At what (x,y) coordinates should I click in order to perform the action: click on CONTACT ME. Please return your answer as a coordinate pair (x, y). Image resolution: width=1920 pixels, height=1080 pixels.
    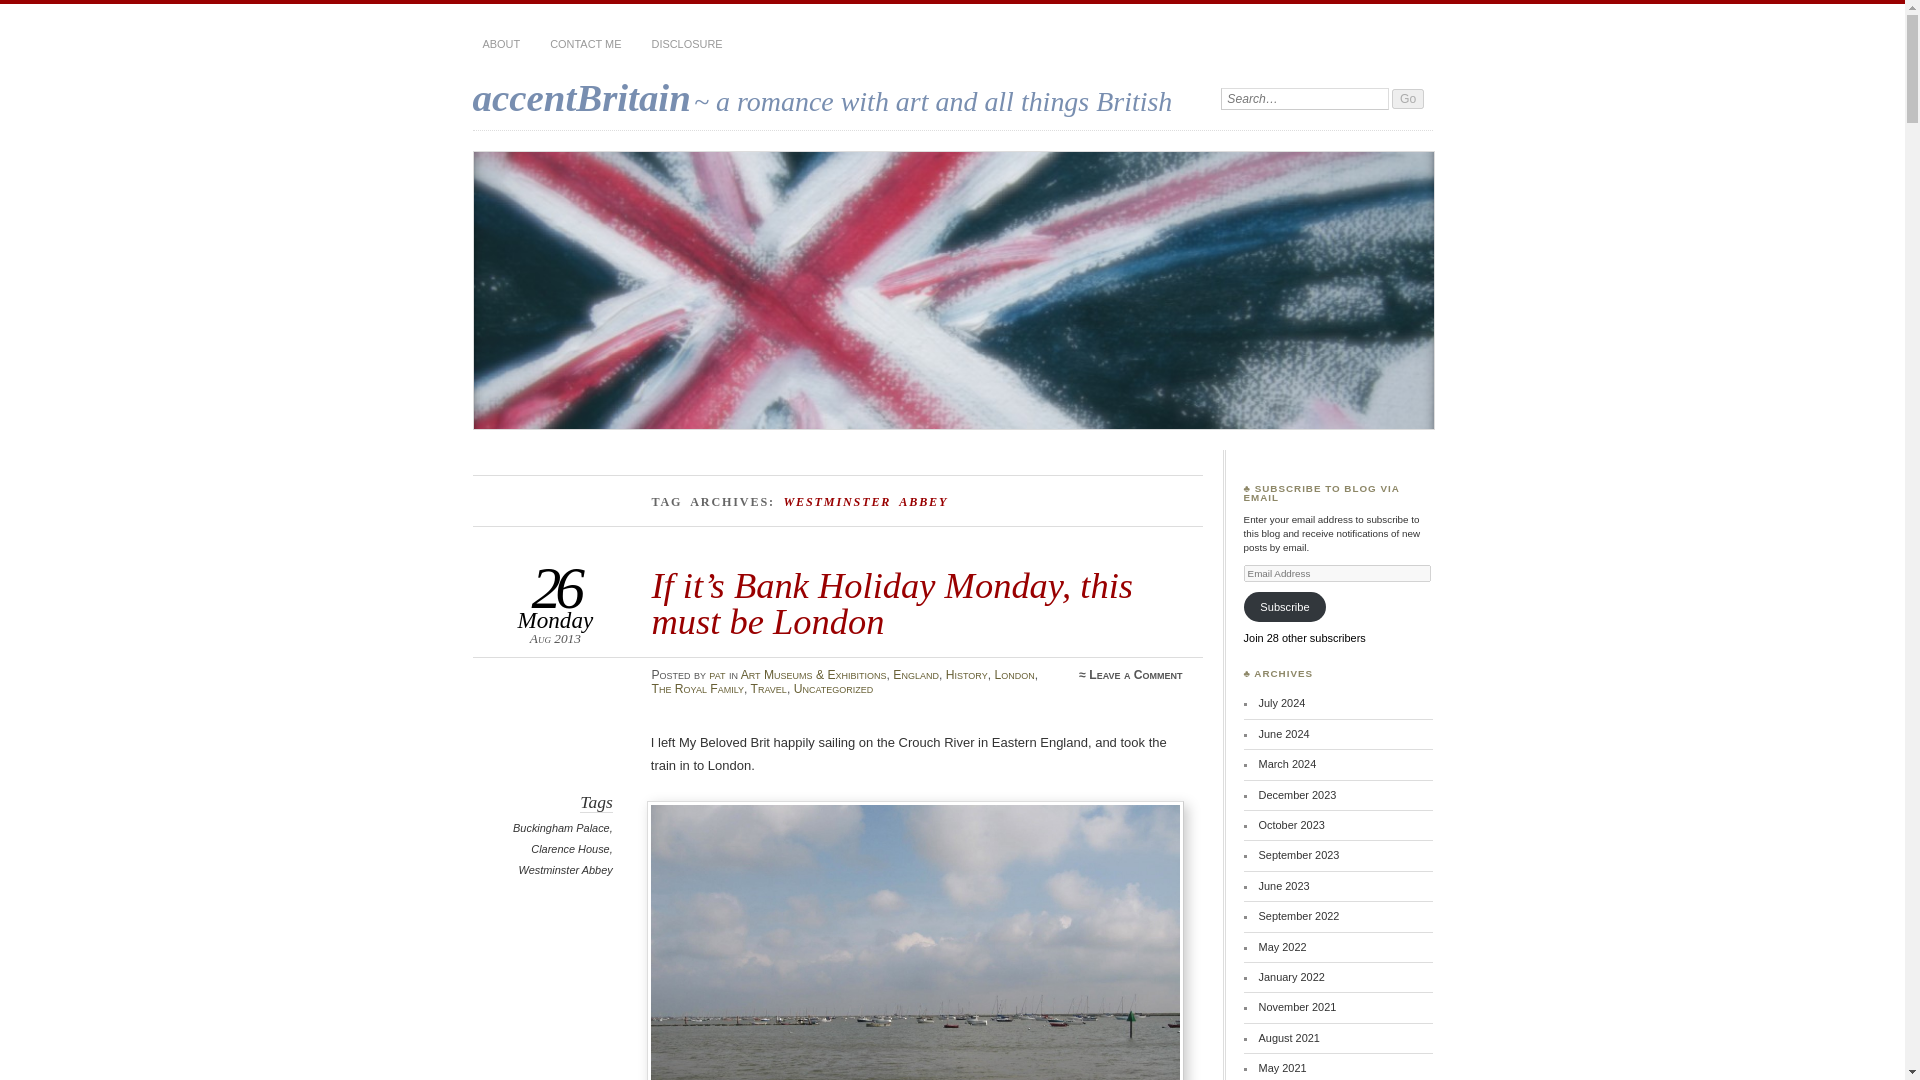
    Looking at the image, I should click on (585, 44).